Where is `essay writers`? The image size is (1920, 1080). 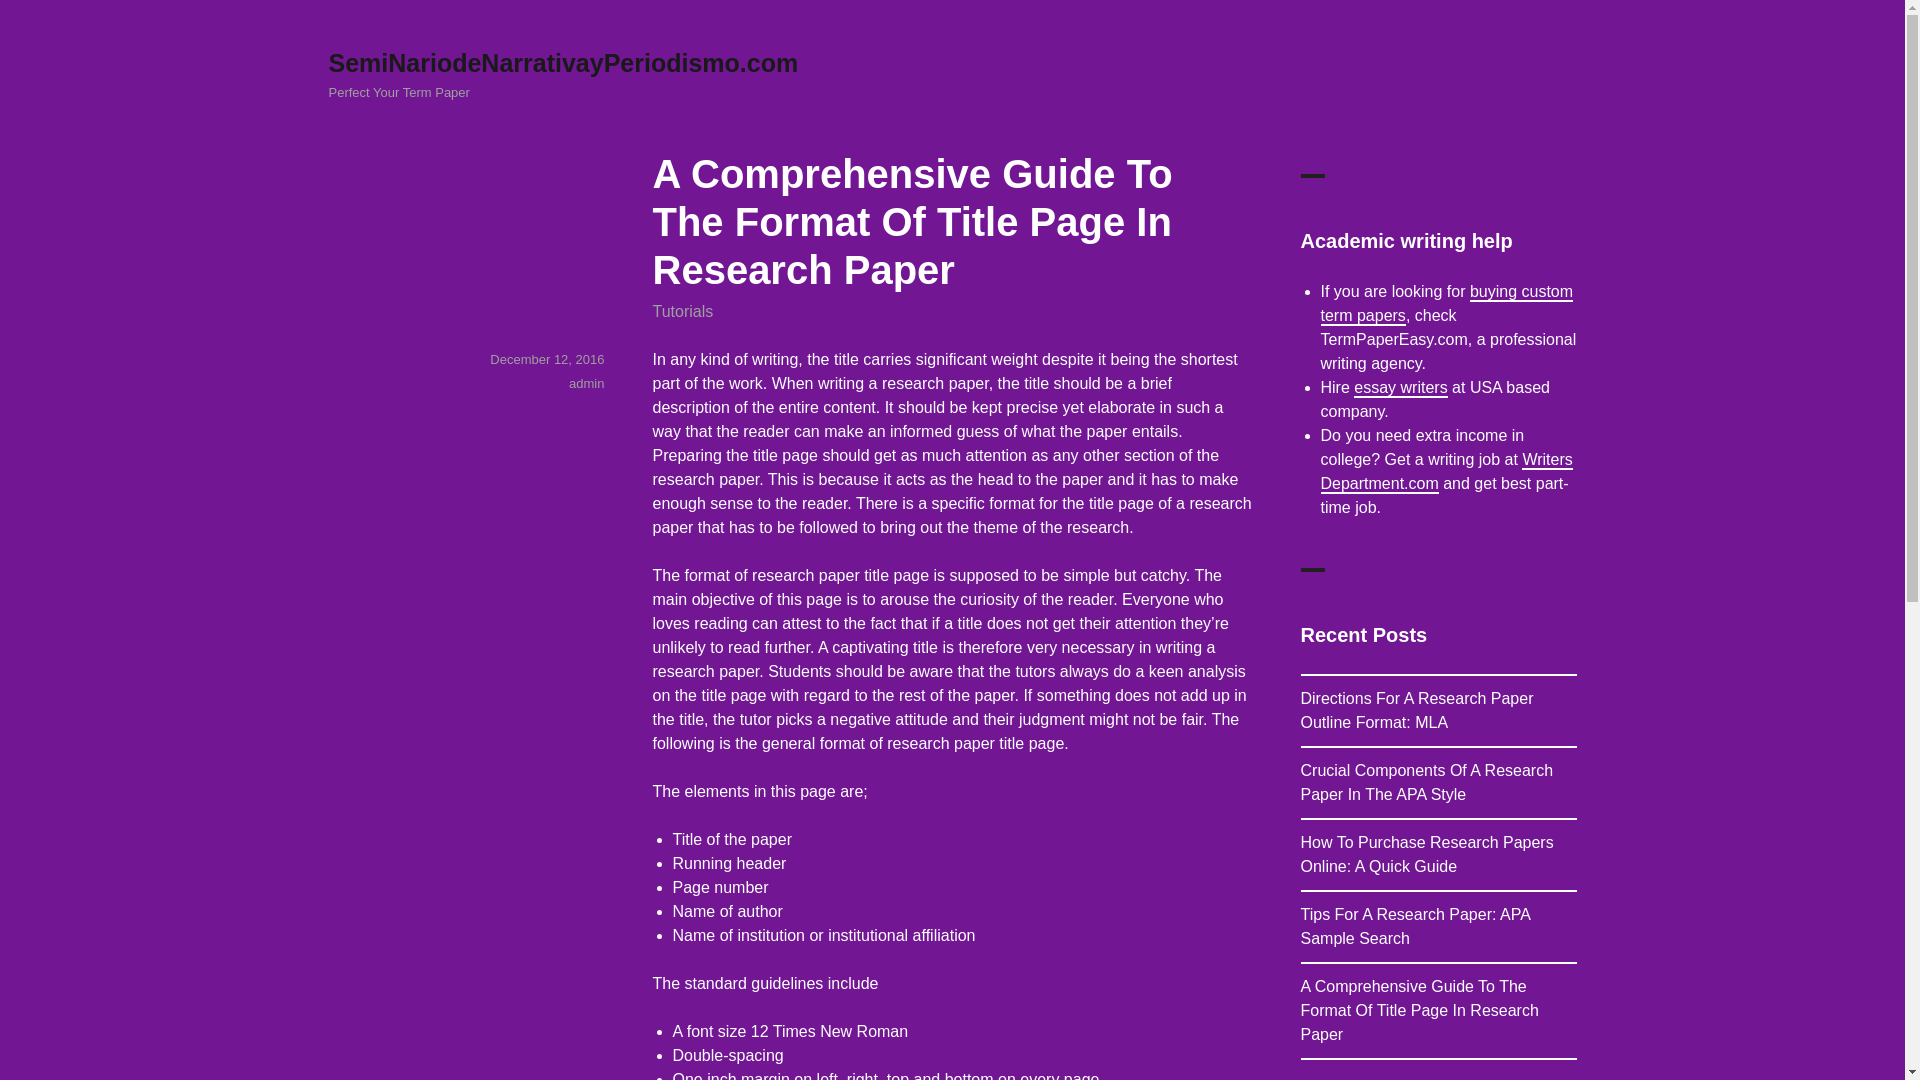
essay writers is located at coordinates (1400, 388).